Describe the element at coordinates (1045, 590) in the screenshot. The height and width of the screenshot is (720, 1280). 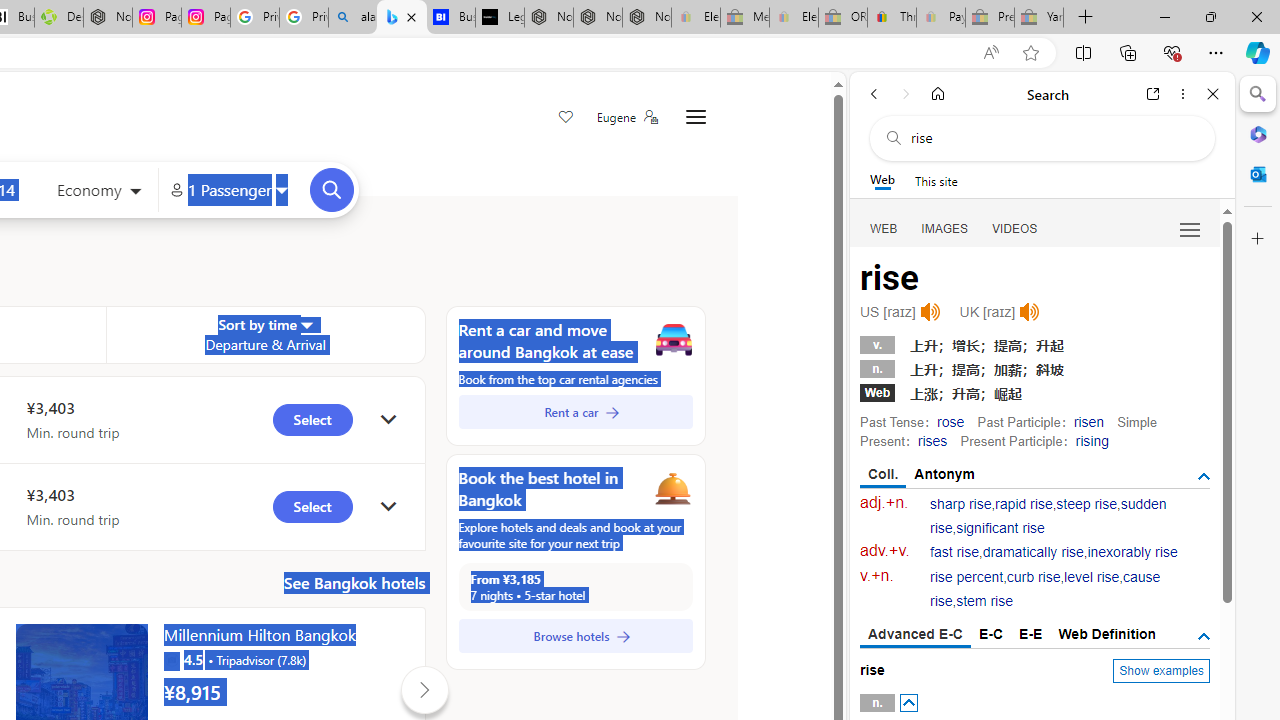
I see `cause rise` at that location.